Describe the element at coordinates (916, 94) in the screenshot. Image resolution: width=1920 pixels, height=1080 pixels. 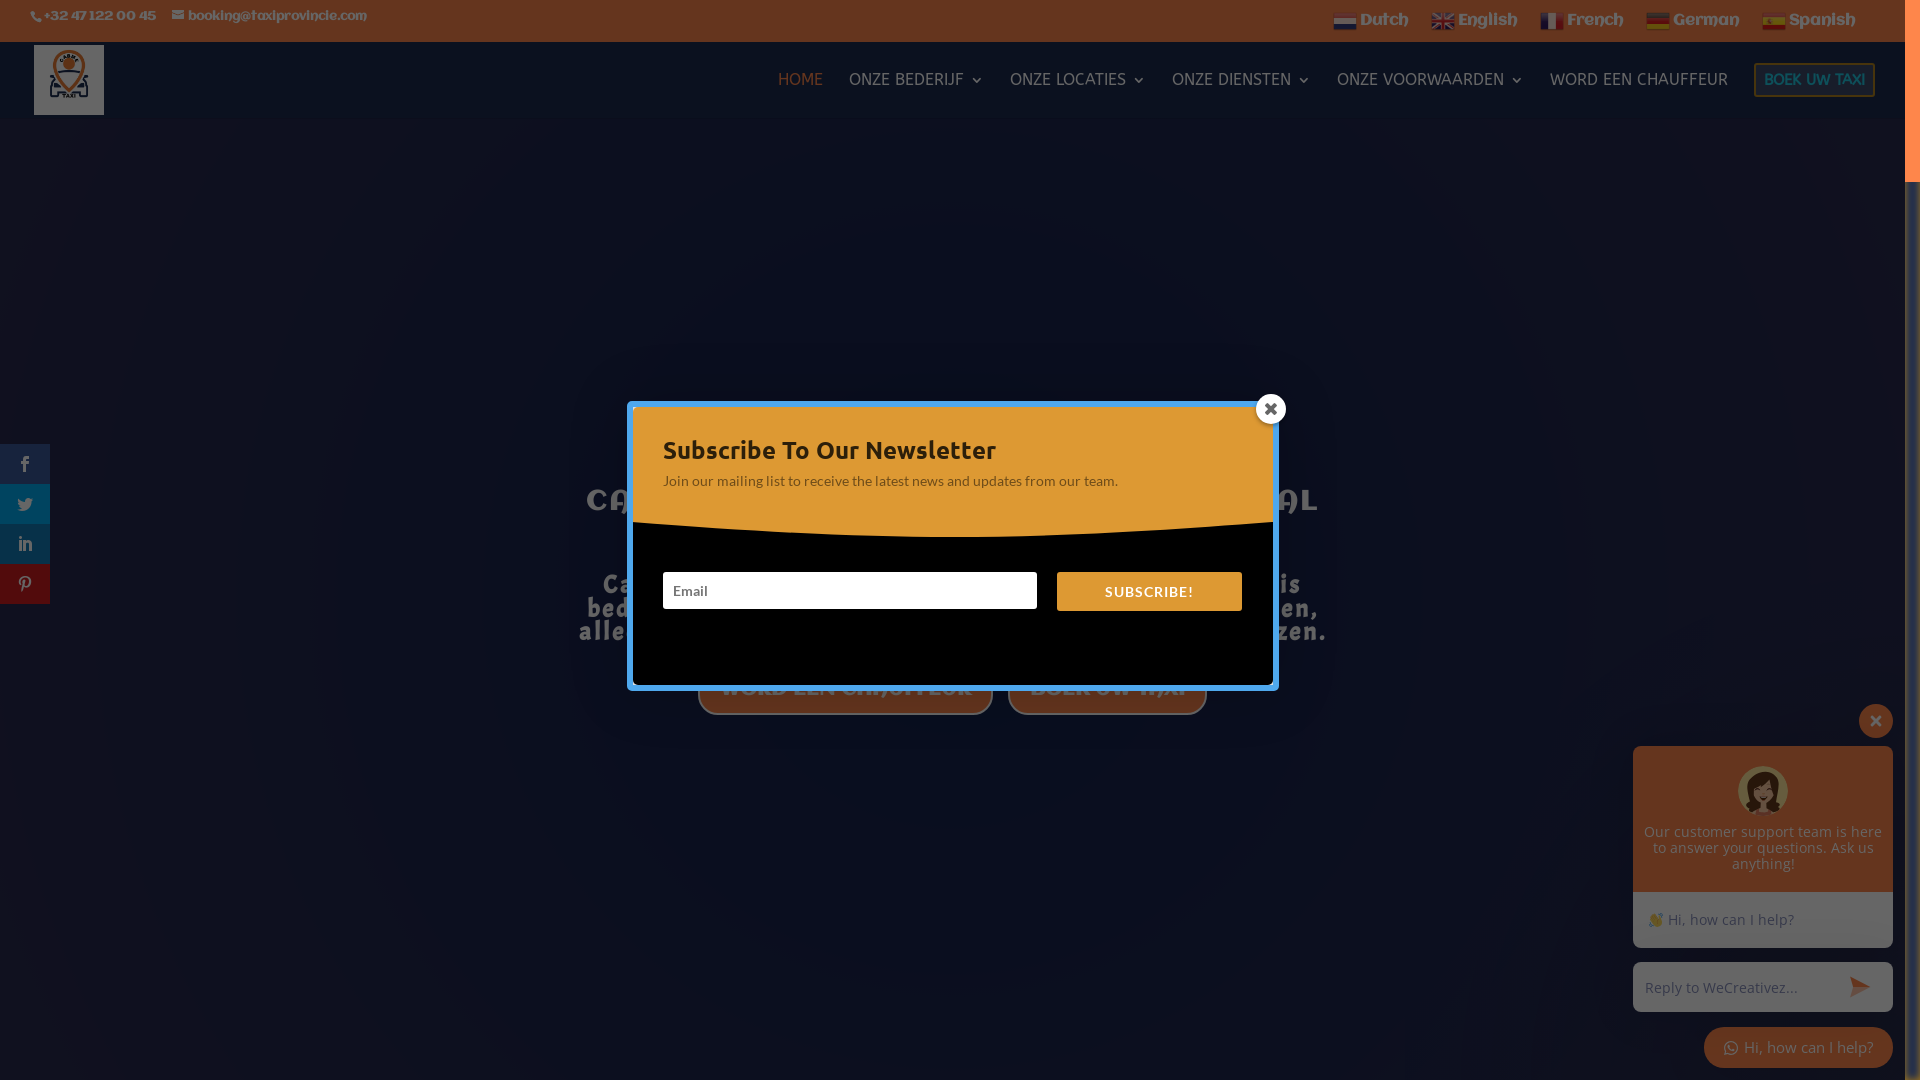
I see `ONZE BEDERIJF` at that location.